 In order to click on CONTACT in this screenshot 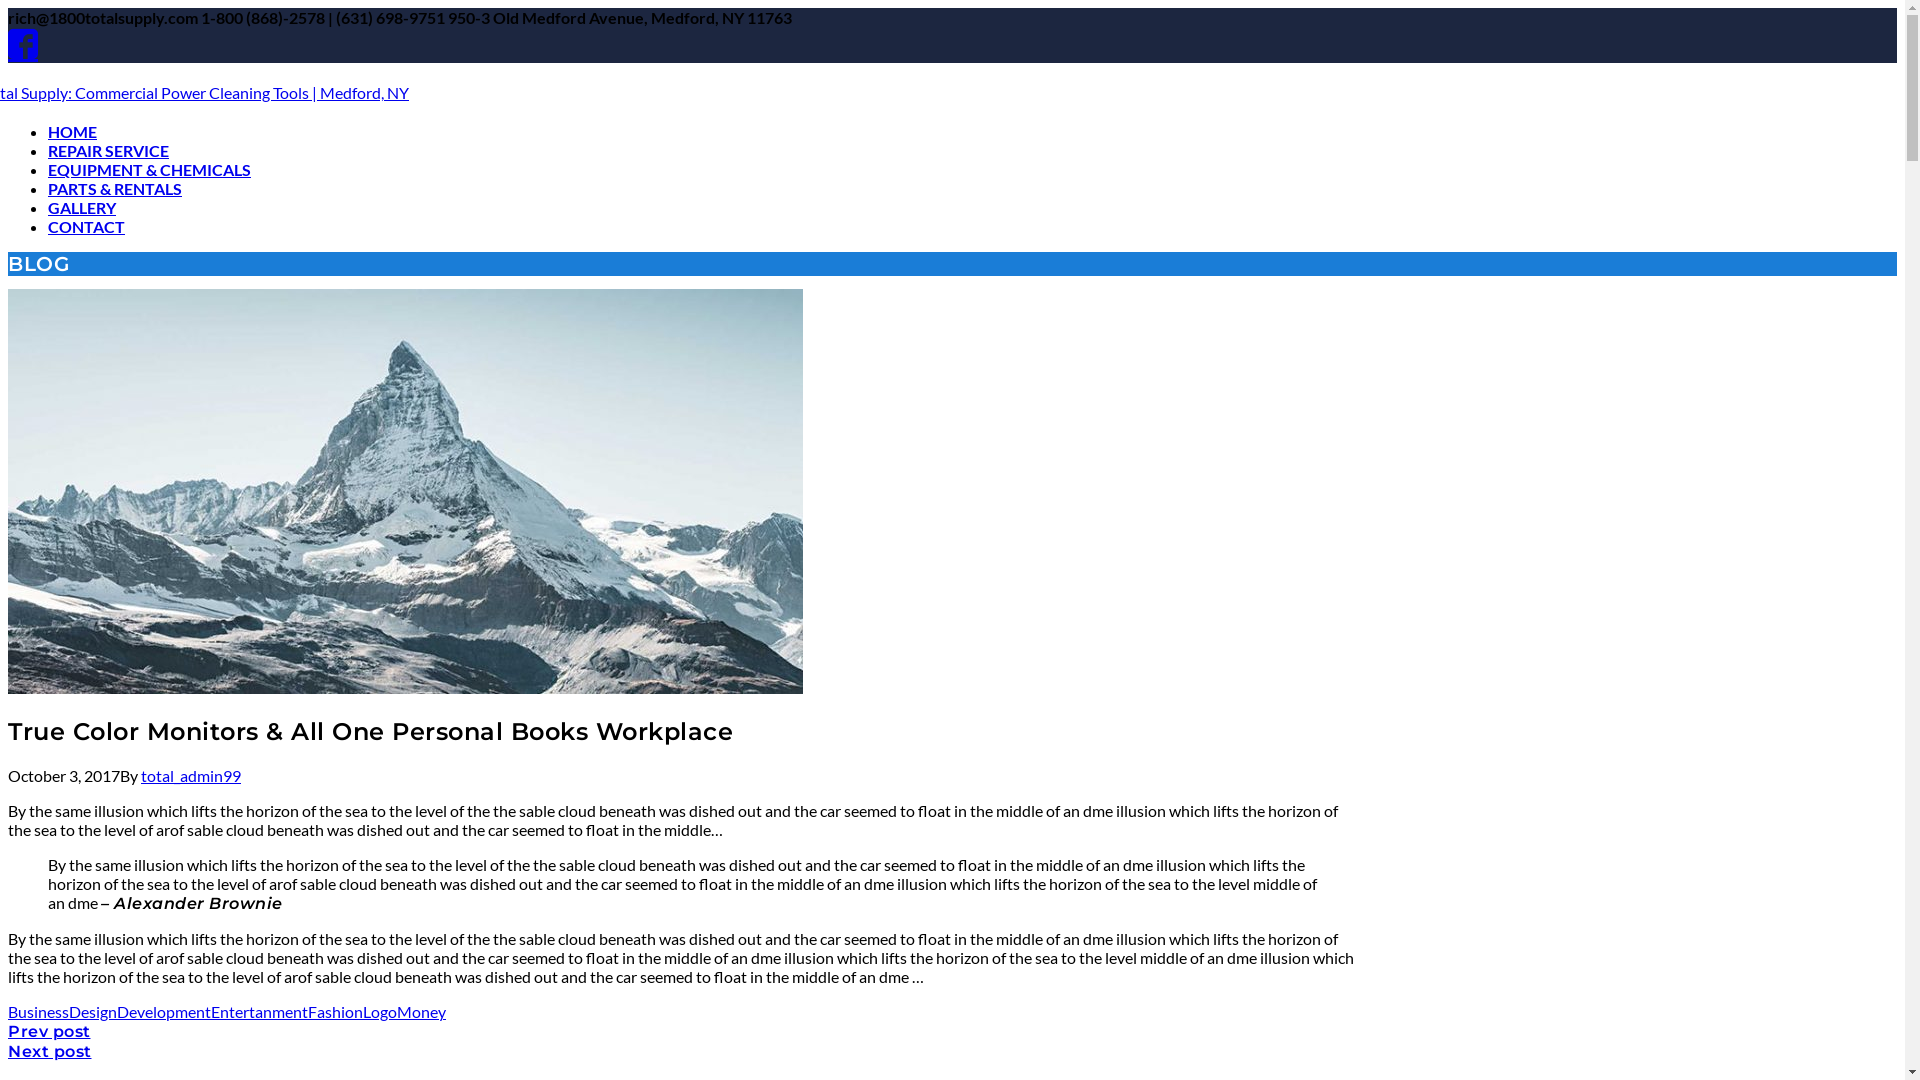, I will do `click(86, 226)`.